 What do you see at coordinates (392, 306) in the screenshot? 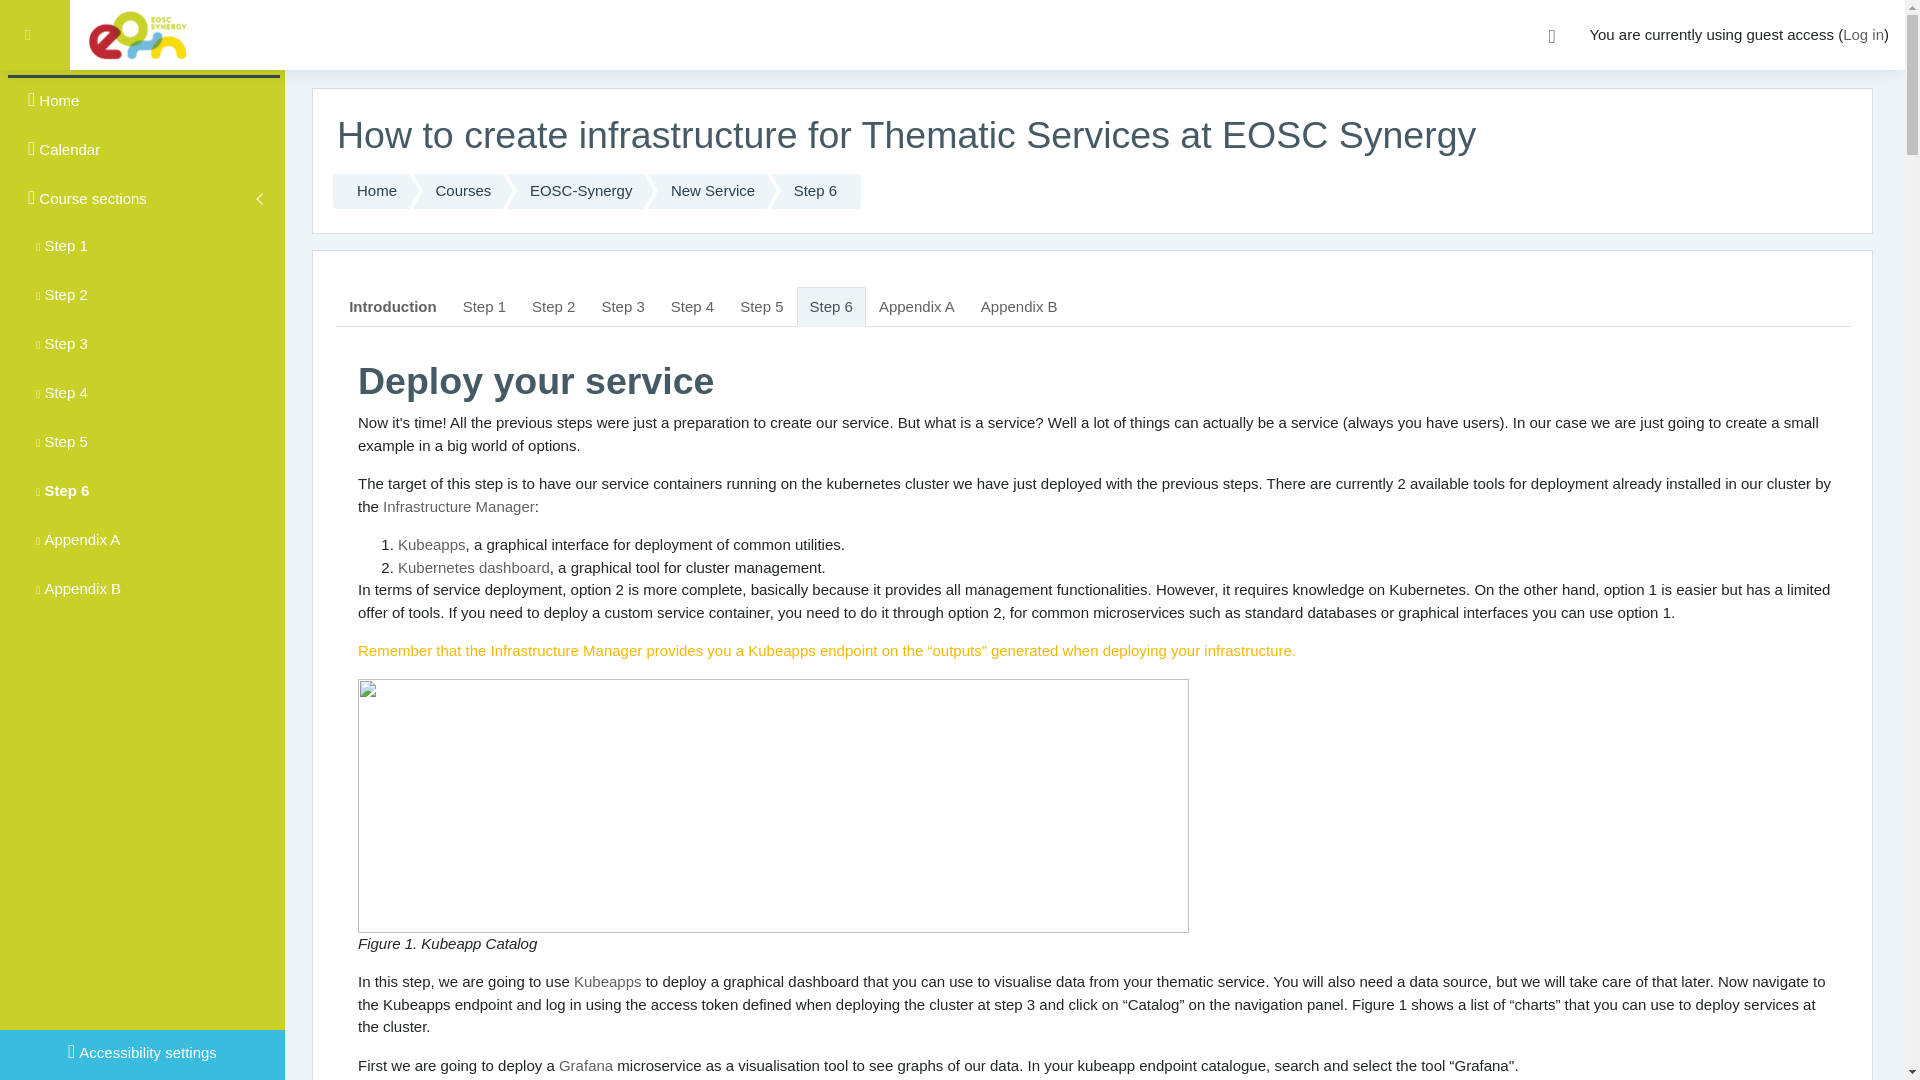
I see `Introduction` at bounding box center [392, 306].